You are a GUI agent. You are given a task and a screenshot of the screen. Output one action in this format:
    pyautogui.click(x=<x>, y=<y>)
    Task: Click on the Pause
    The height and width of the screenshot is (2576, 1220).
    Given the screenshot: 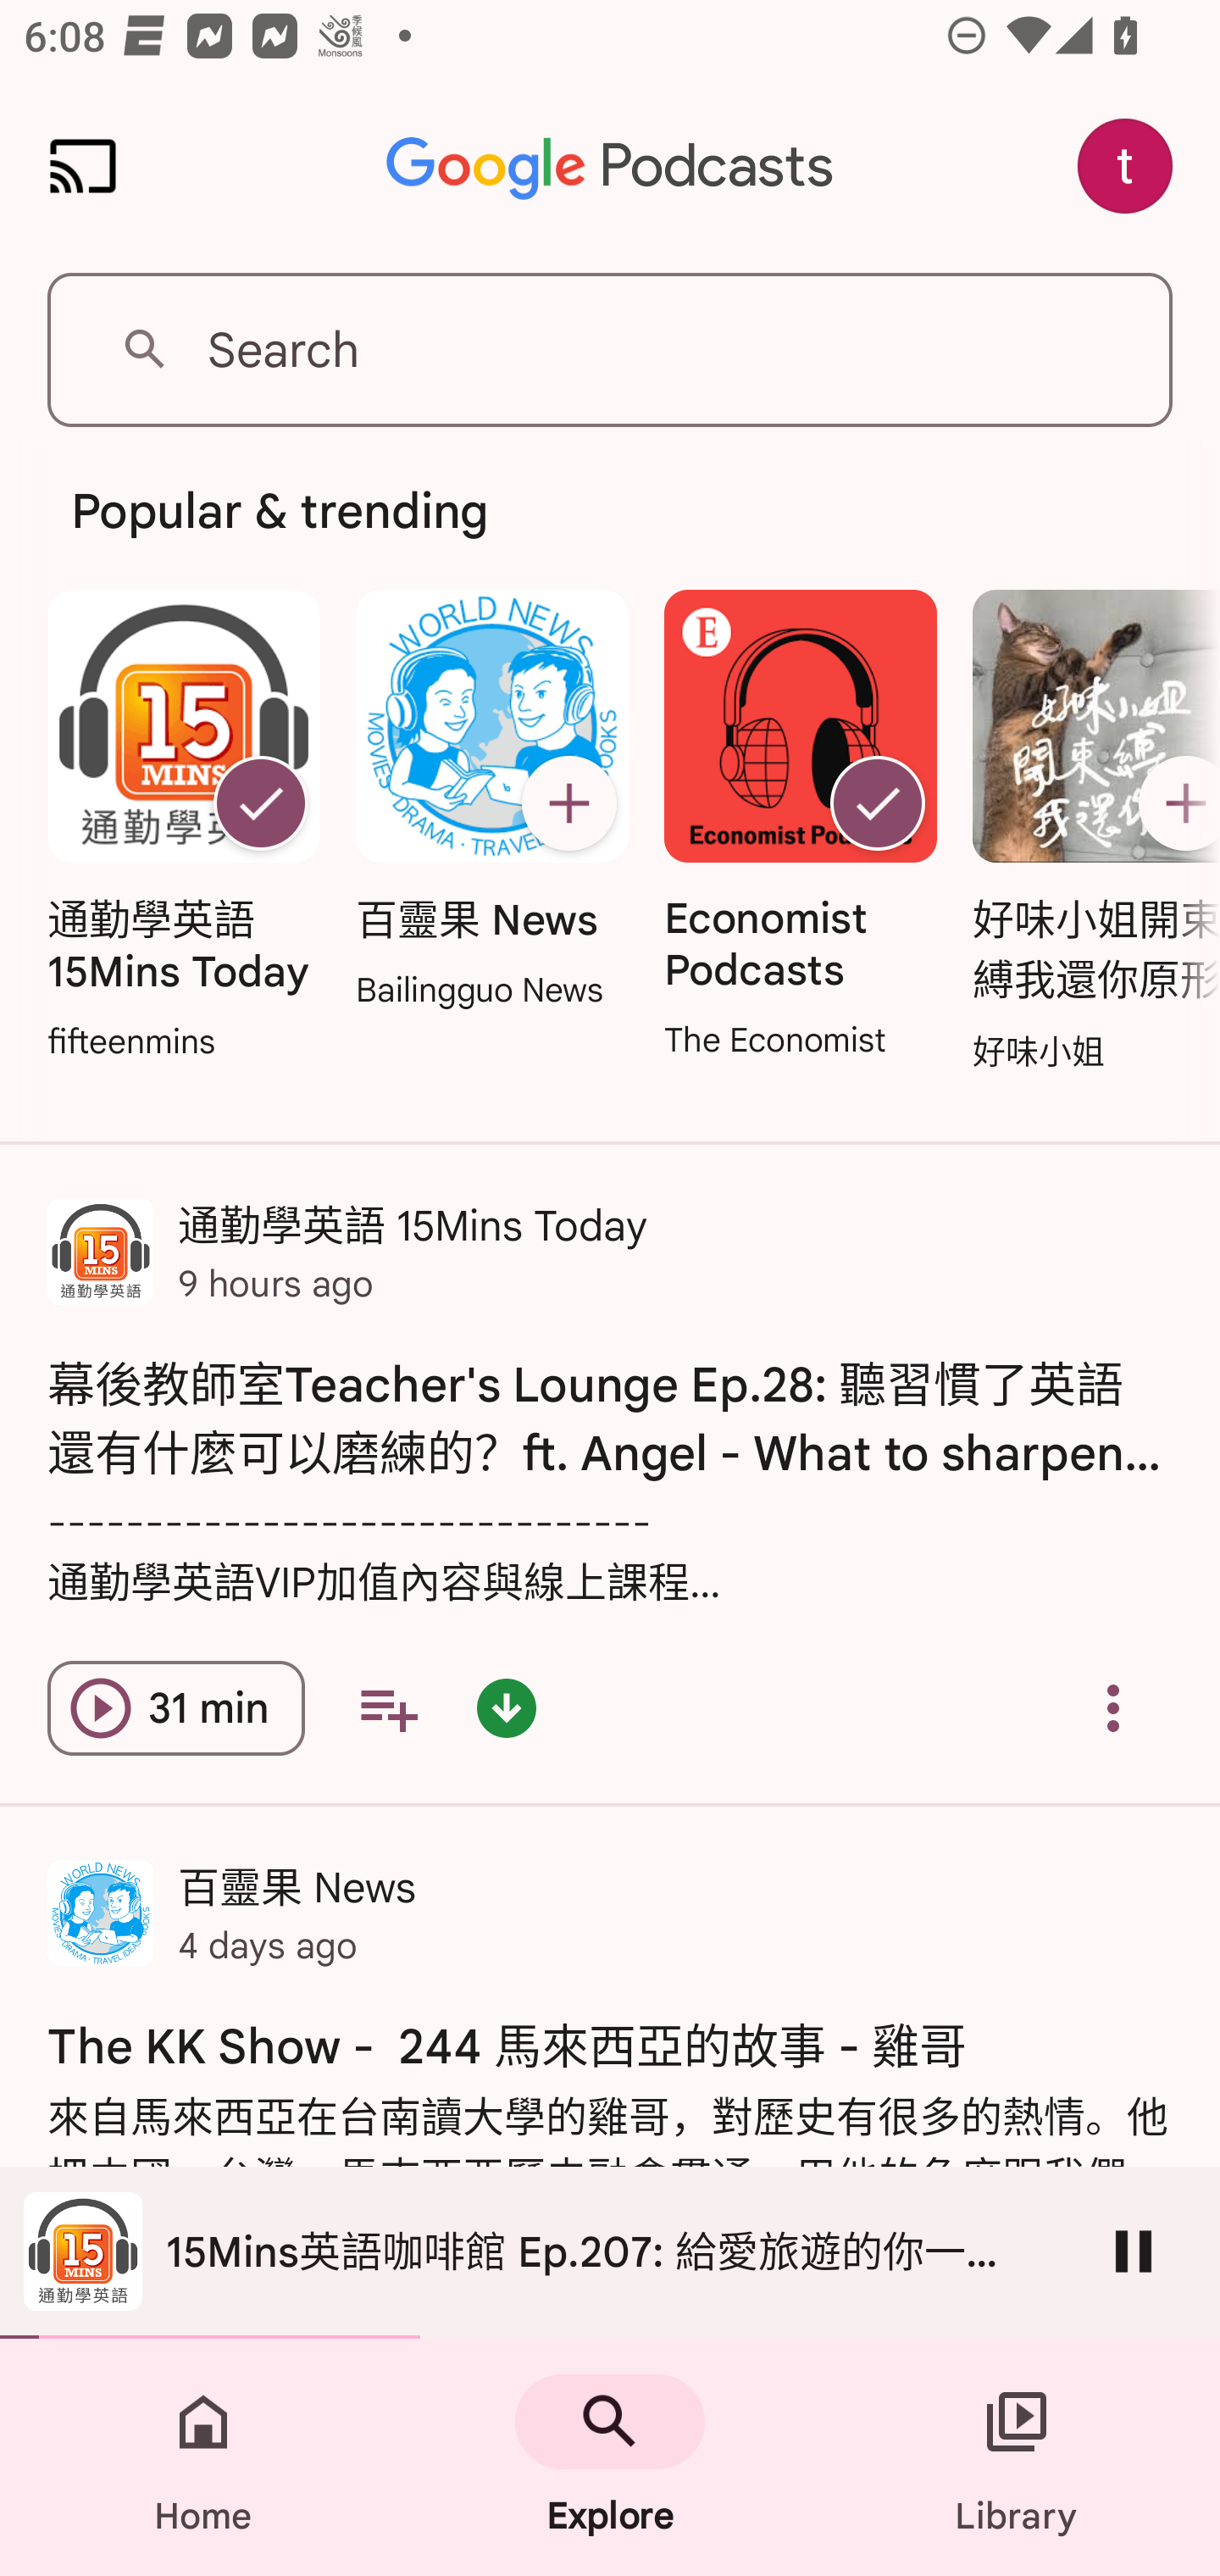 What is the action you would take?
    pyautogui.click(x=1134, y=2251)
    